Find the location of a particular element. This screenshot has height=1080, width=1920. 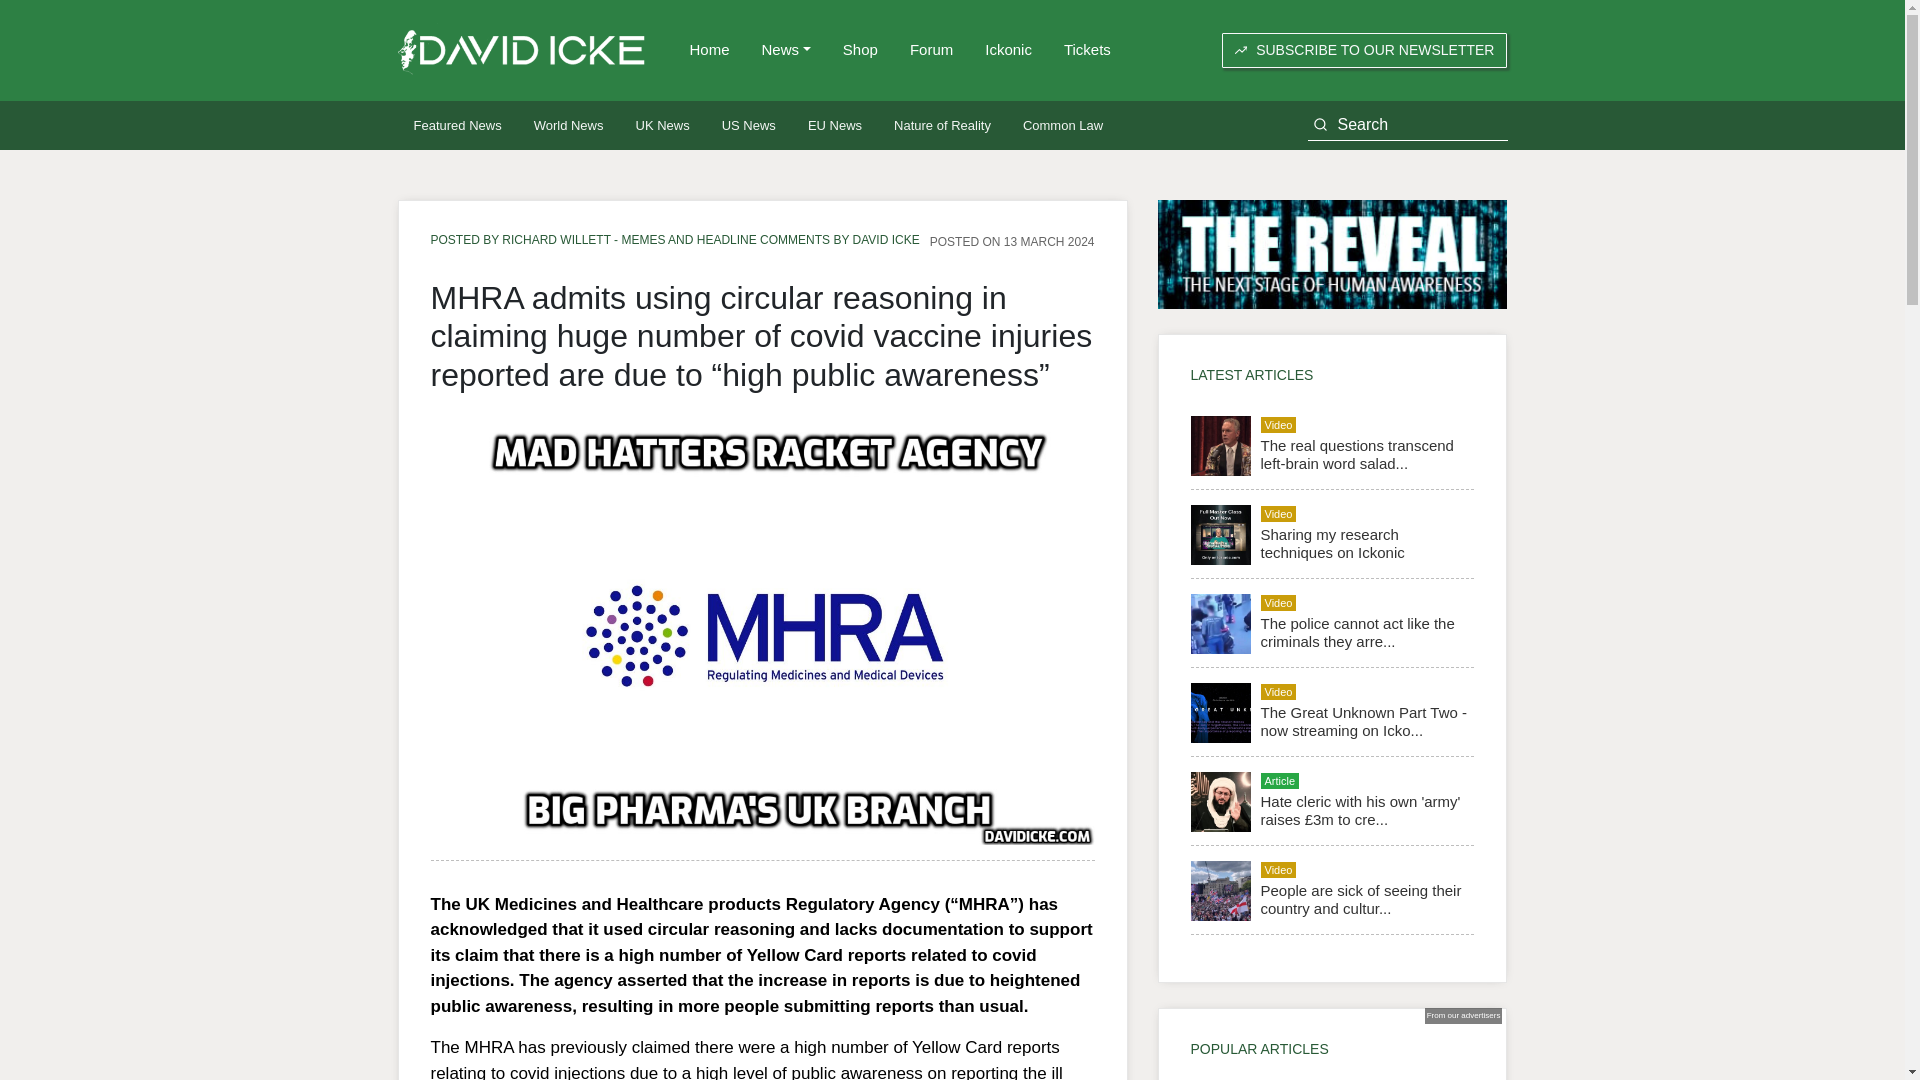

POSTED ON 13 MARCH 2024 is located at coordinates (1012, 241).